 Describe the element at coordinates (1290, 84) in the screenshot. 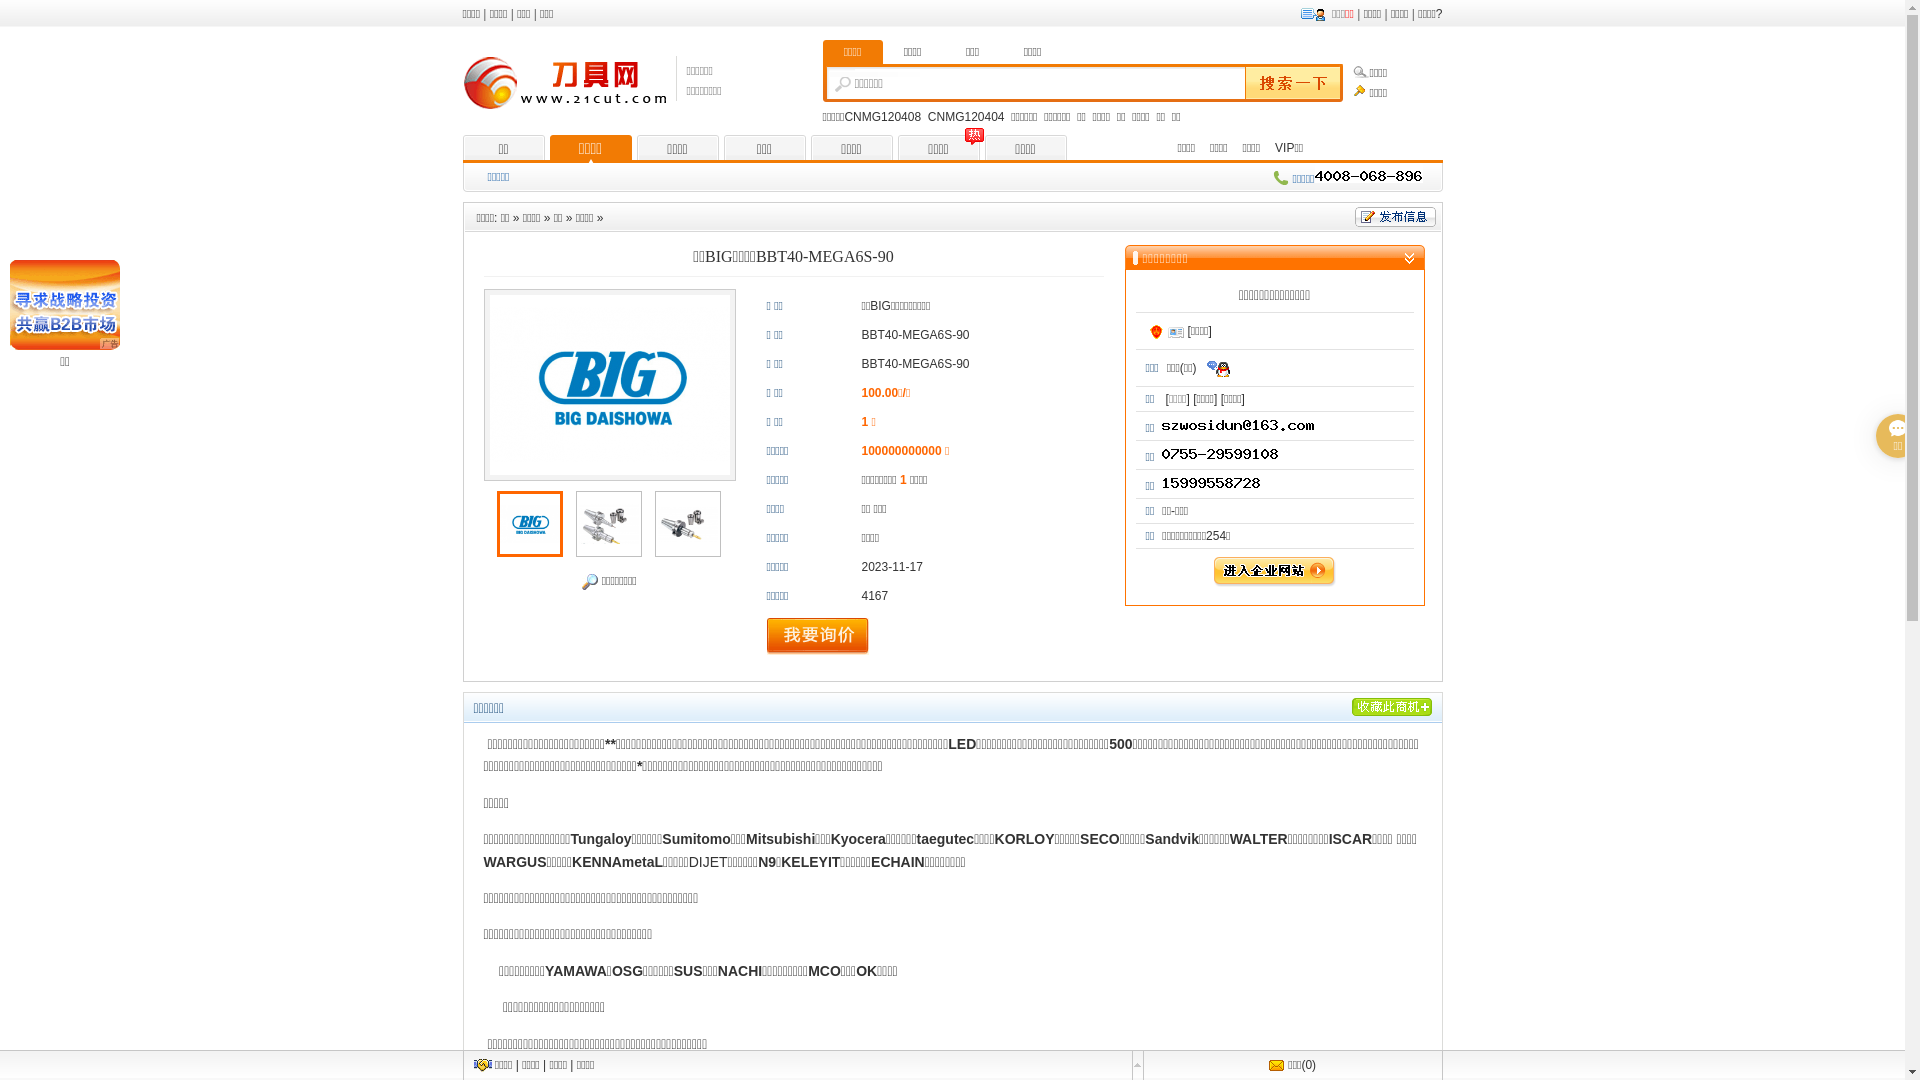

I see ` ` at that location.